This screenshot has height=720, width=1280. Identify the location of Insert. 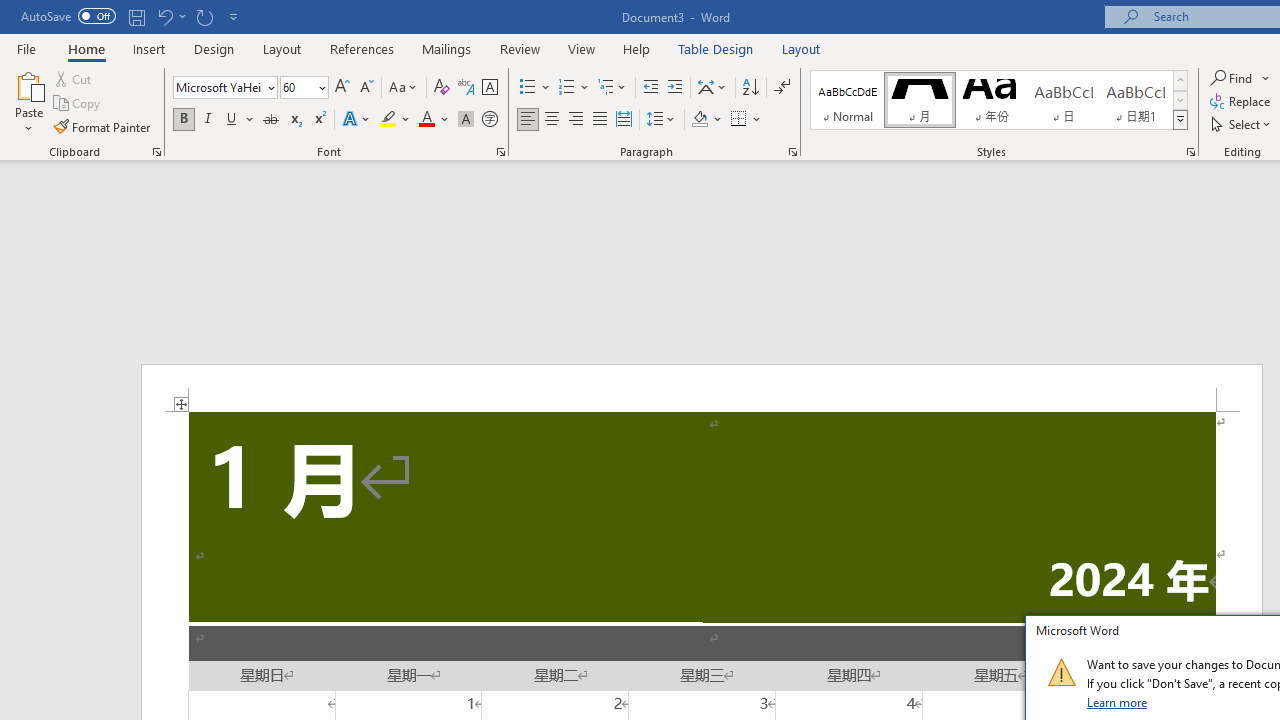
(150, 48).